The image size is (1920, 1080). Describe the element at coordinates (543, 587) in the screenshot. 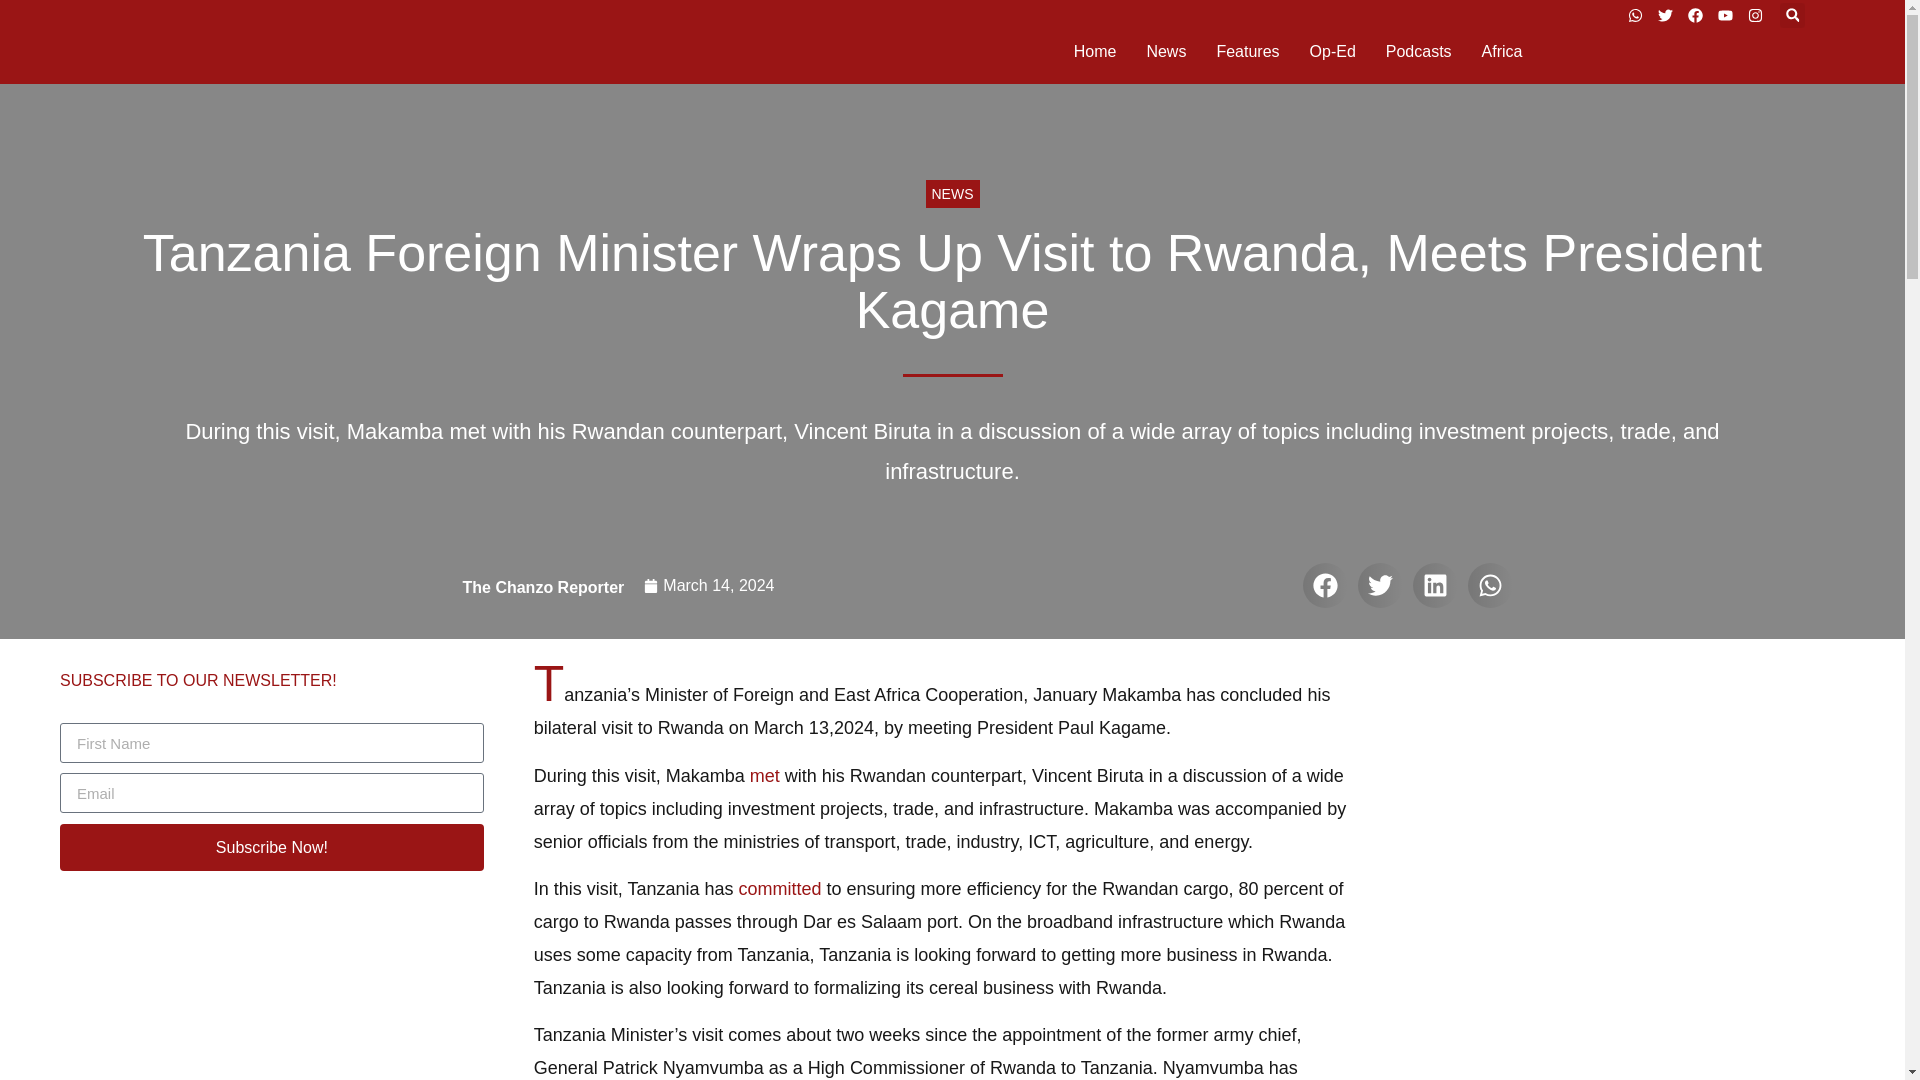

I see `The Chanzo Reporter` at that location.